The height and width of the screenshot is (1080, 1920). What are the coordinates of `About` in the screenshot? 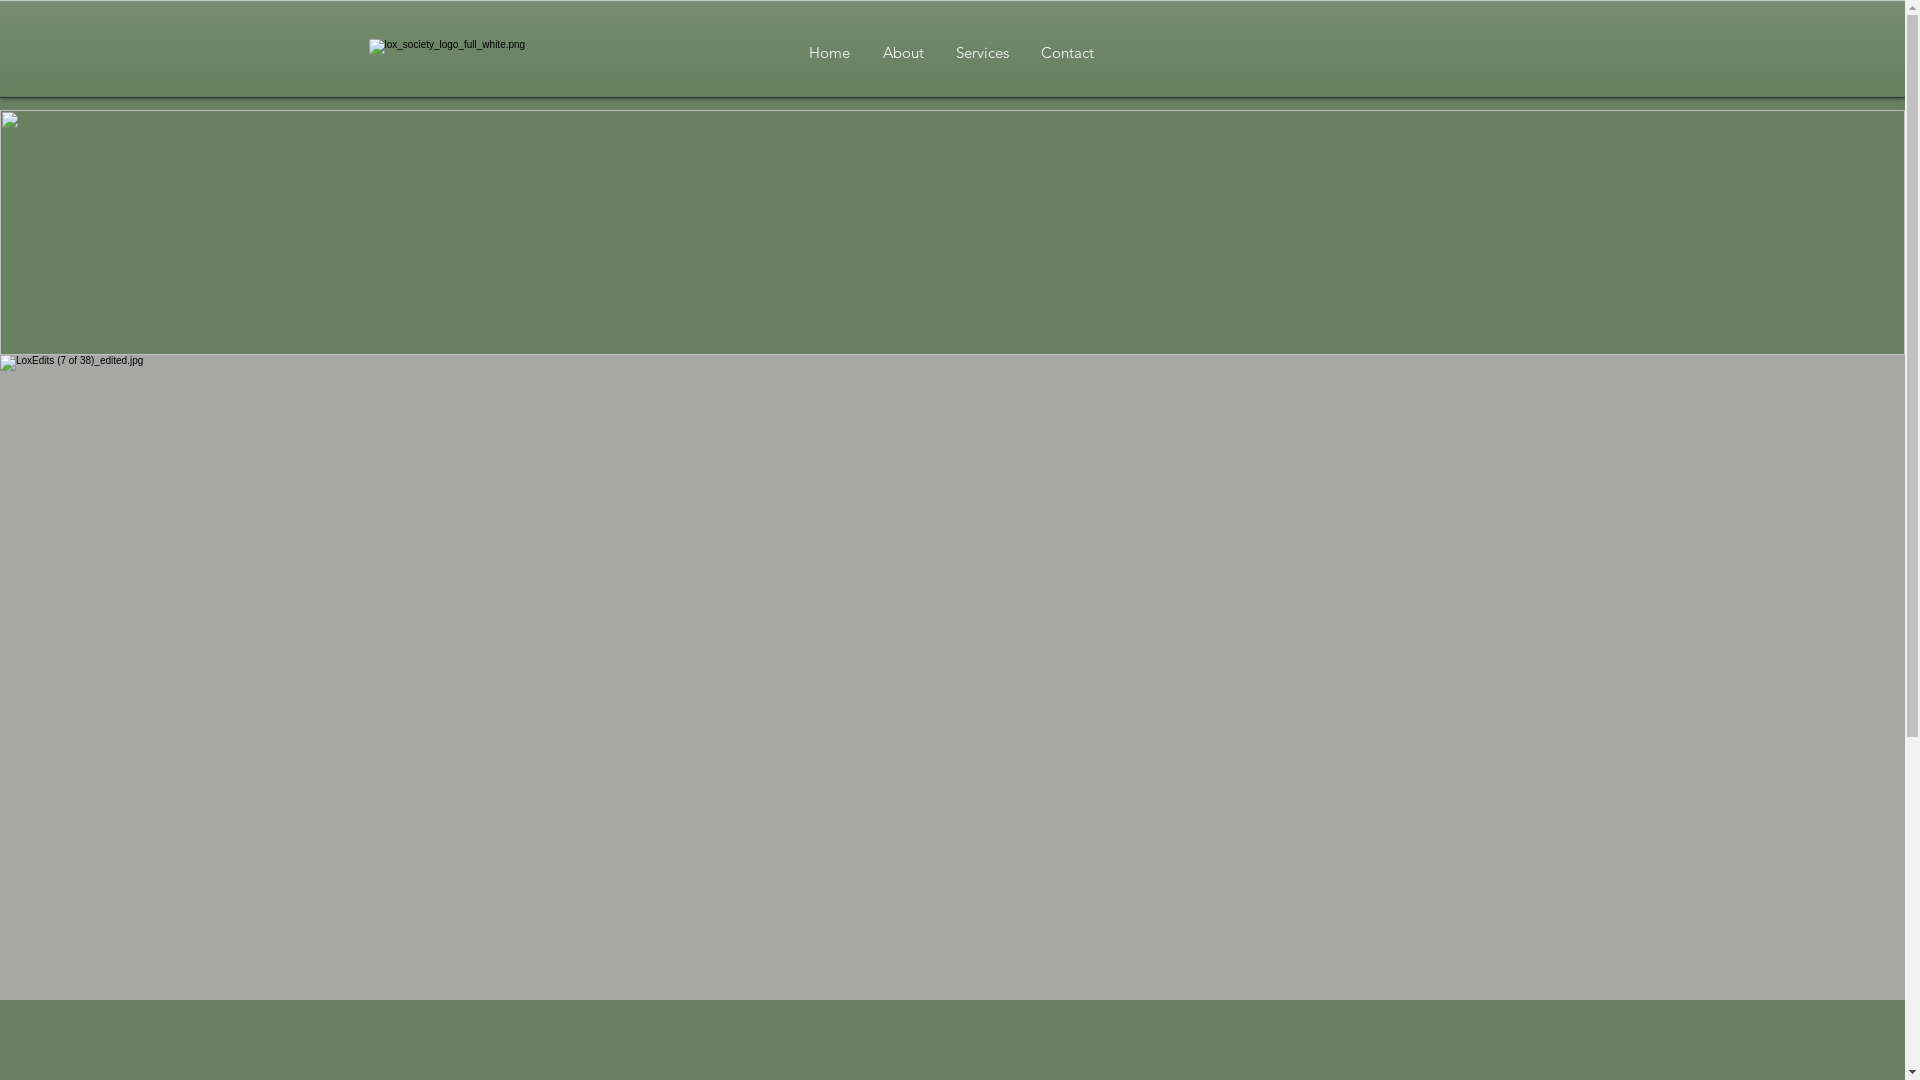 It's located at (903, 52).